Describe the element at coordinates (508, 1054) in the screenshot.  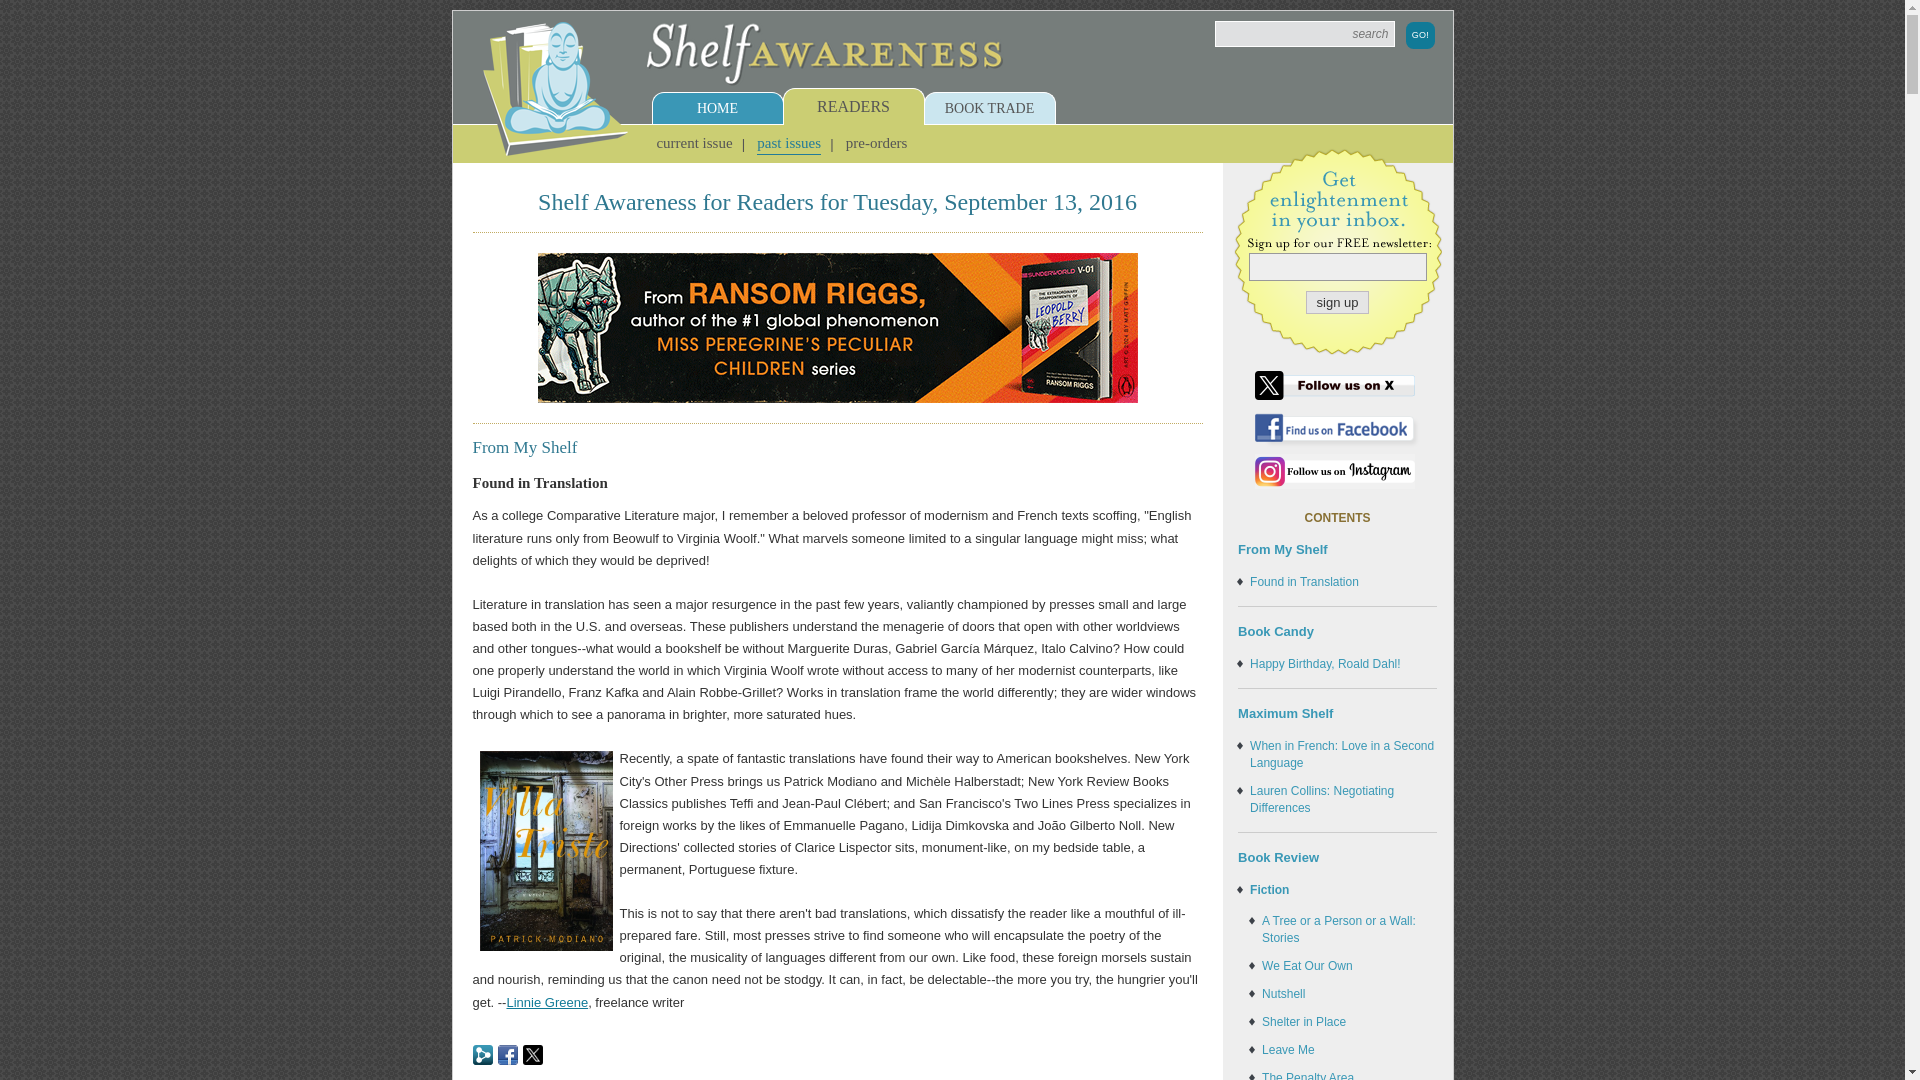
I see `Facebook` at that location.